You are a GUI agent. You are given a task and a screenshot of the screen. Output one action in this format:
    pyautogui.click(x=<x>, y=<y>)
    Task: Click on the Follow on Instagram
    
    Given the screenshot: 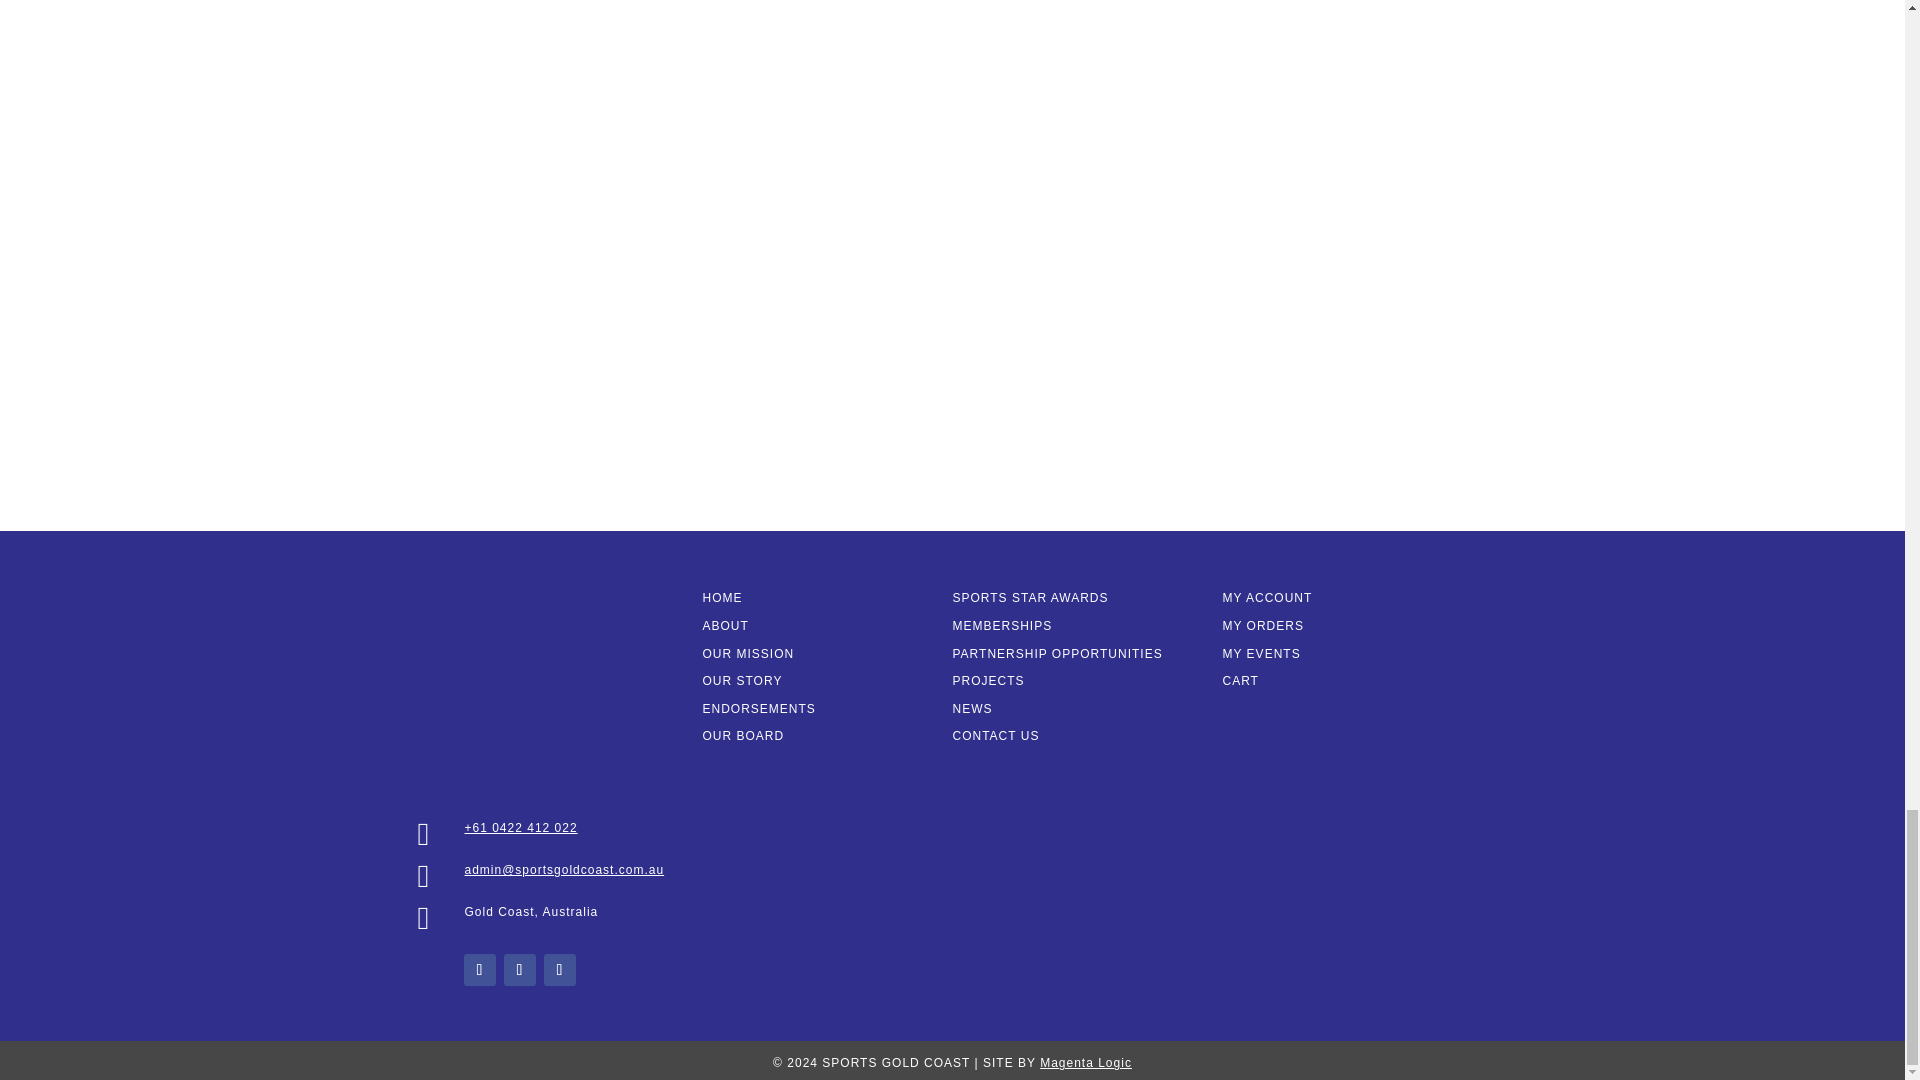 What is the action you would take?
    pyautogui.click(x=519, y=970)
    